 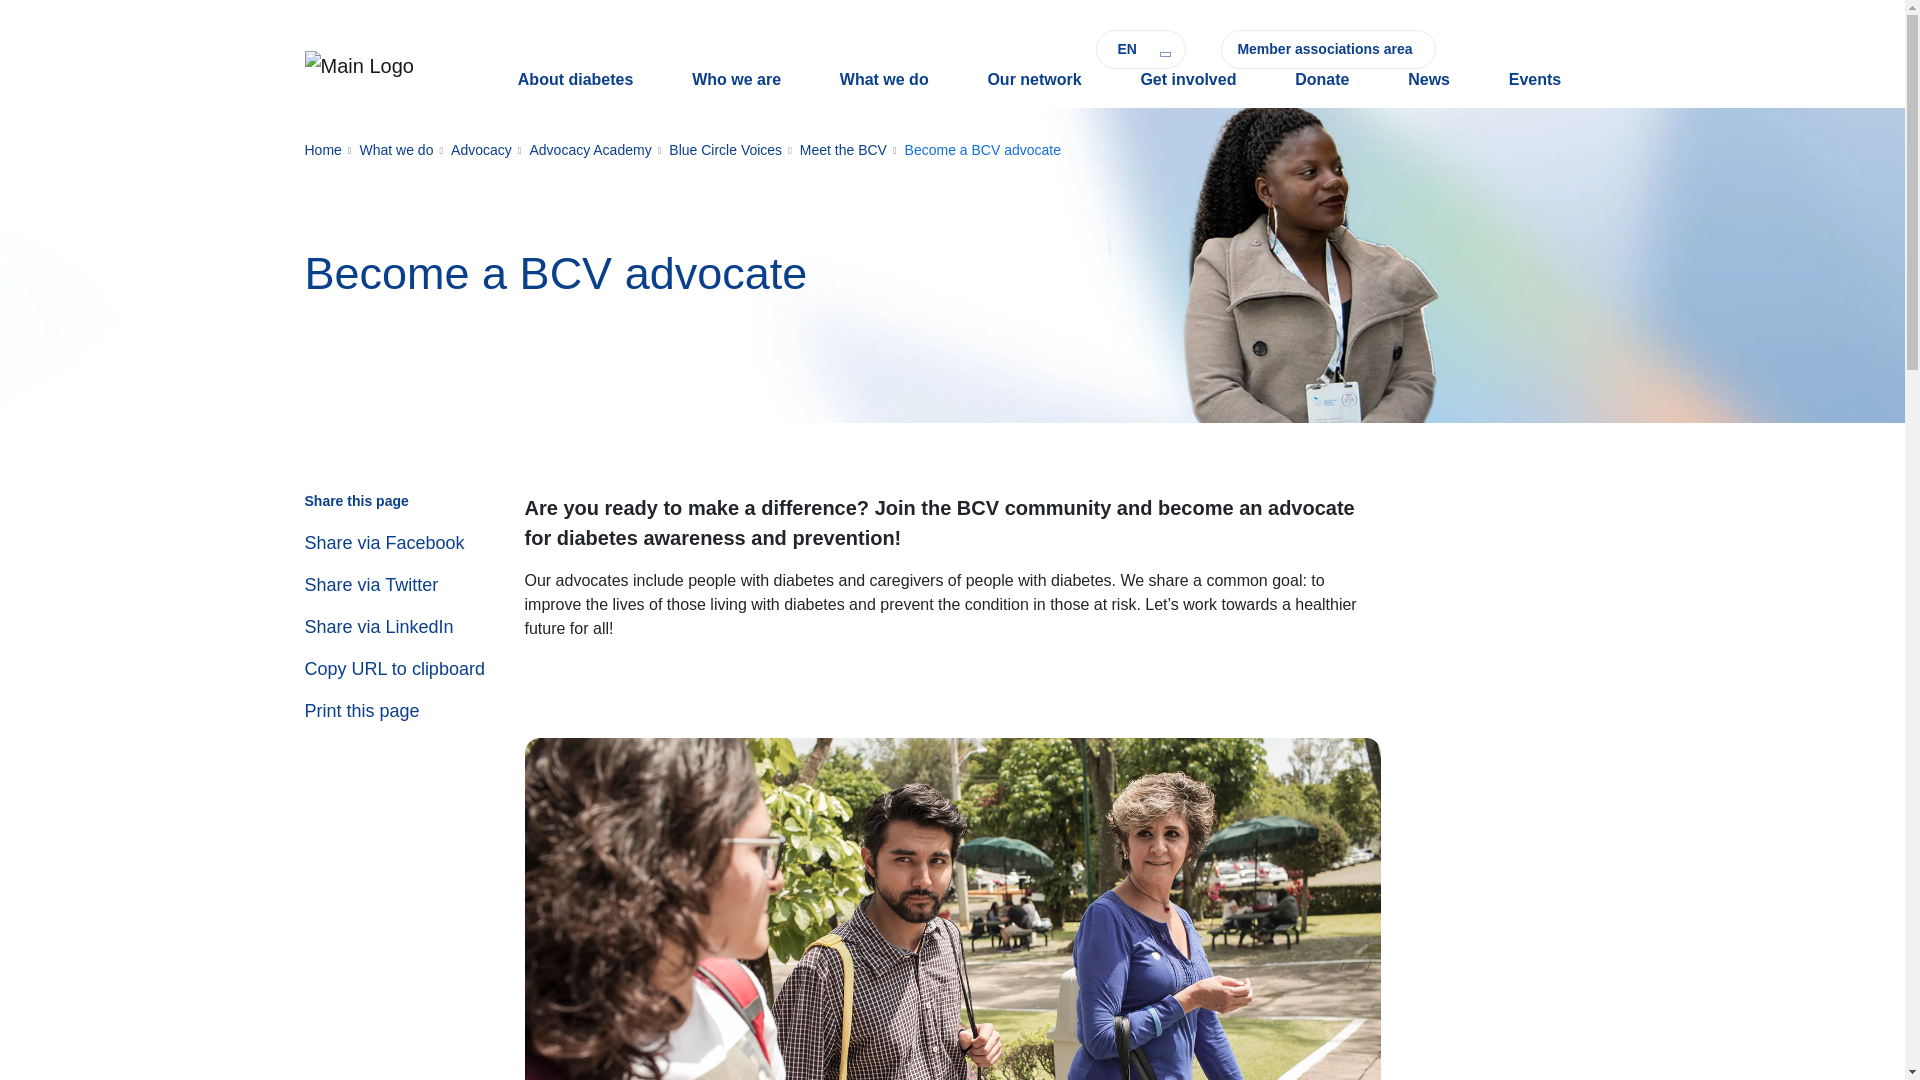 What do you see at coordinates (884, 80) in the screenshot?
I see `What we do` at bounding box center [884, 80].